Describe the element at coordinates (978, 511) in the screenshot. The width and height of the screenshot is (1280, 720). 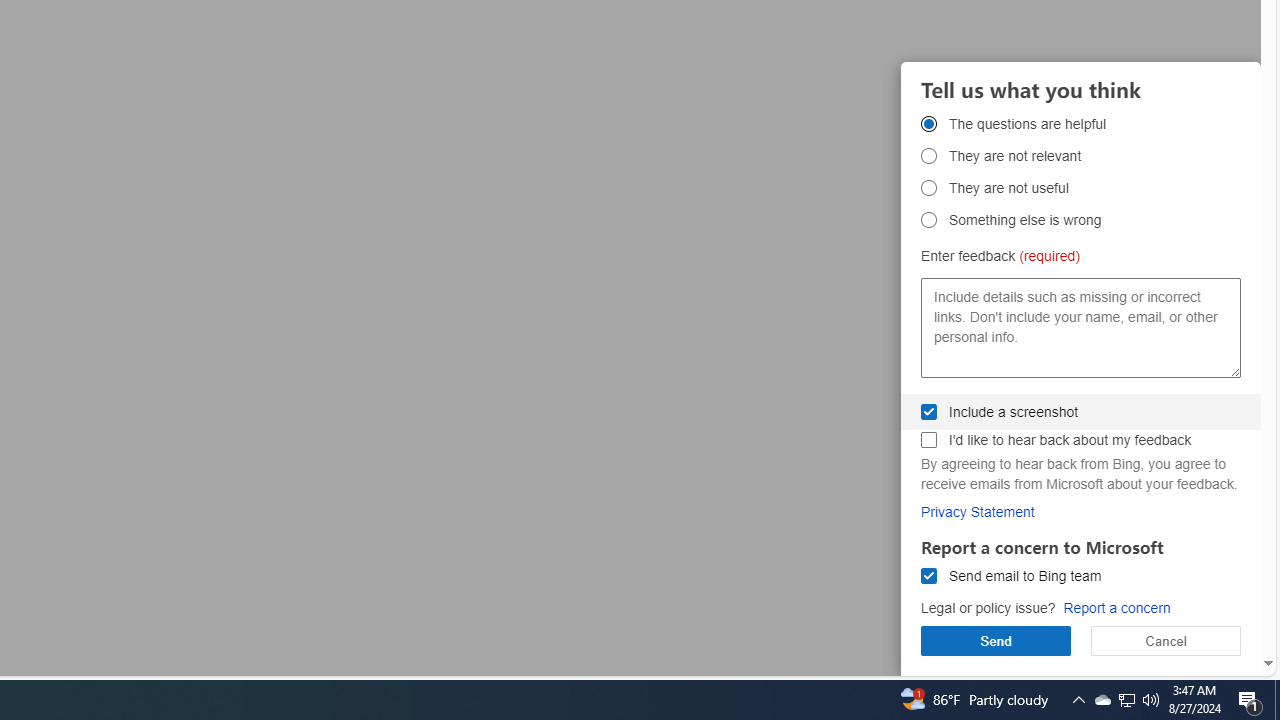
I see `Privacy Statement` at that location.